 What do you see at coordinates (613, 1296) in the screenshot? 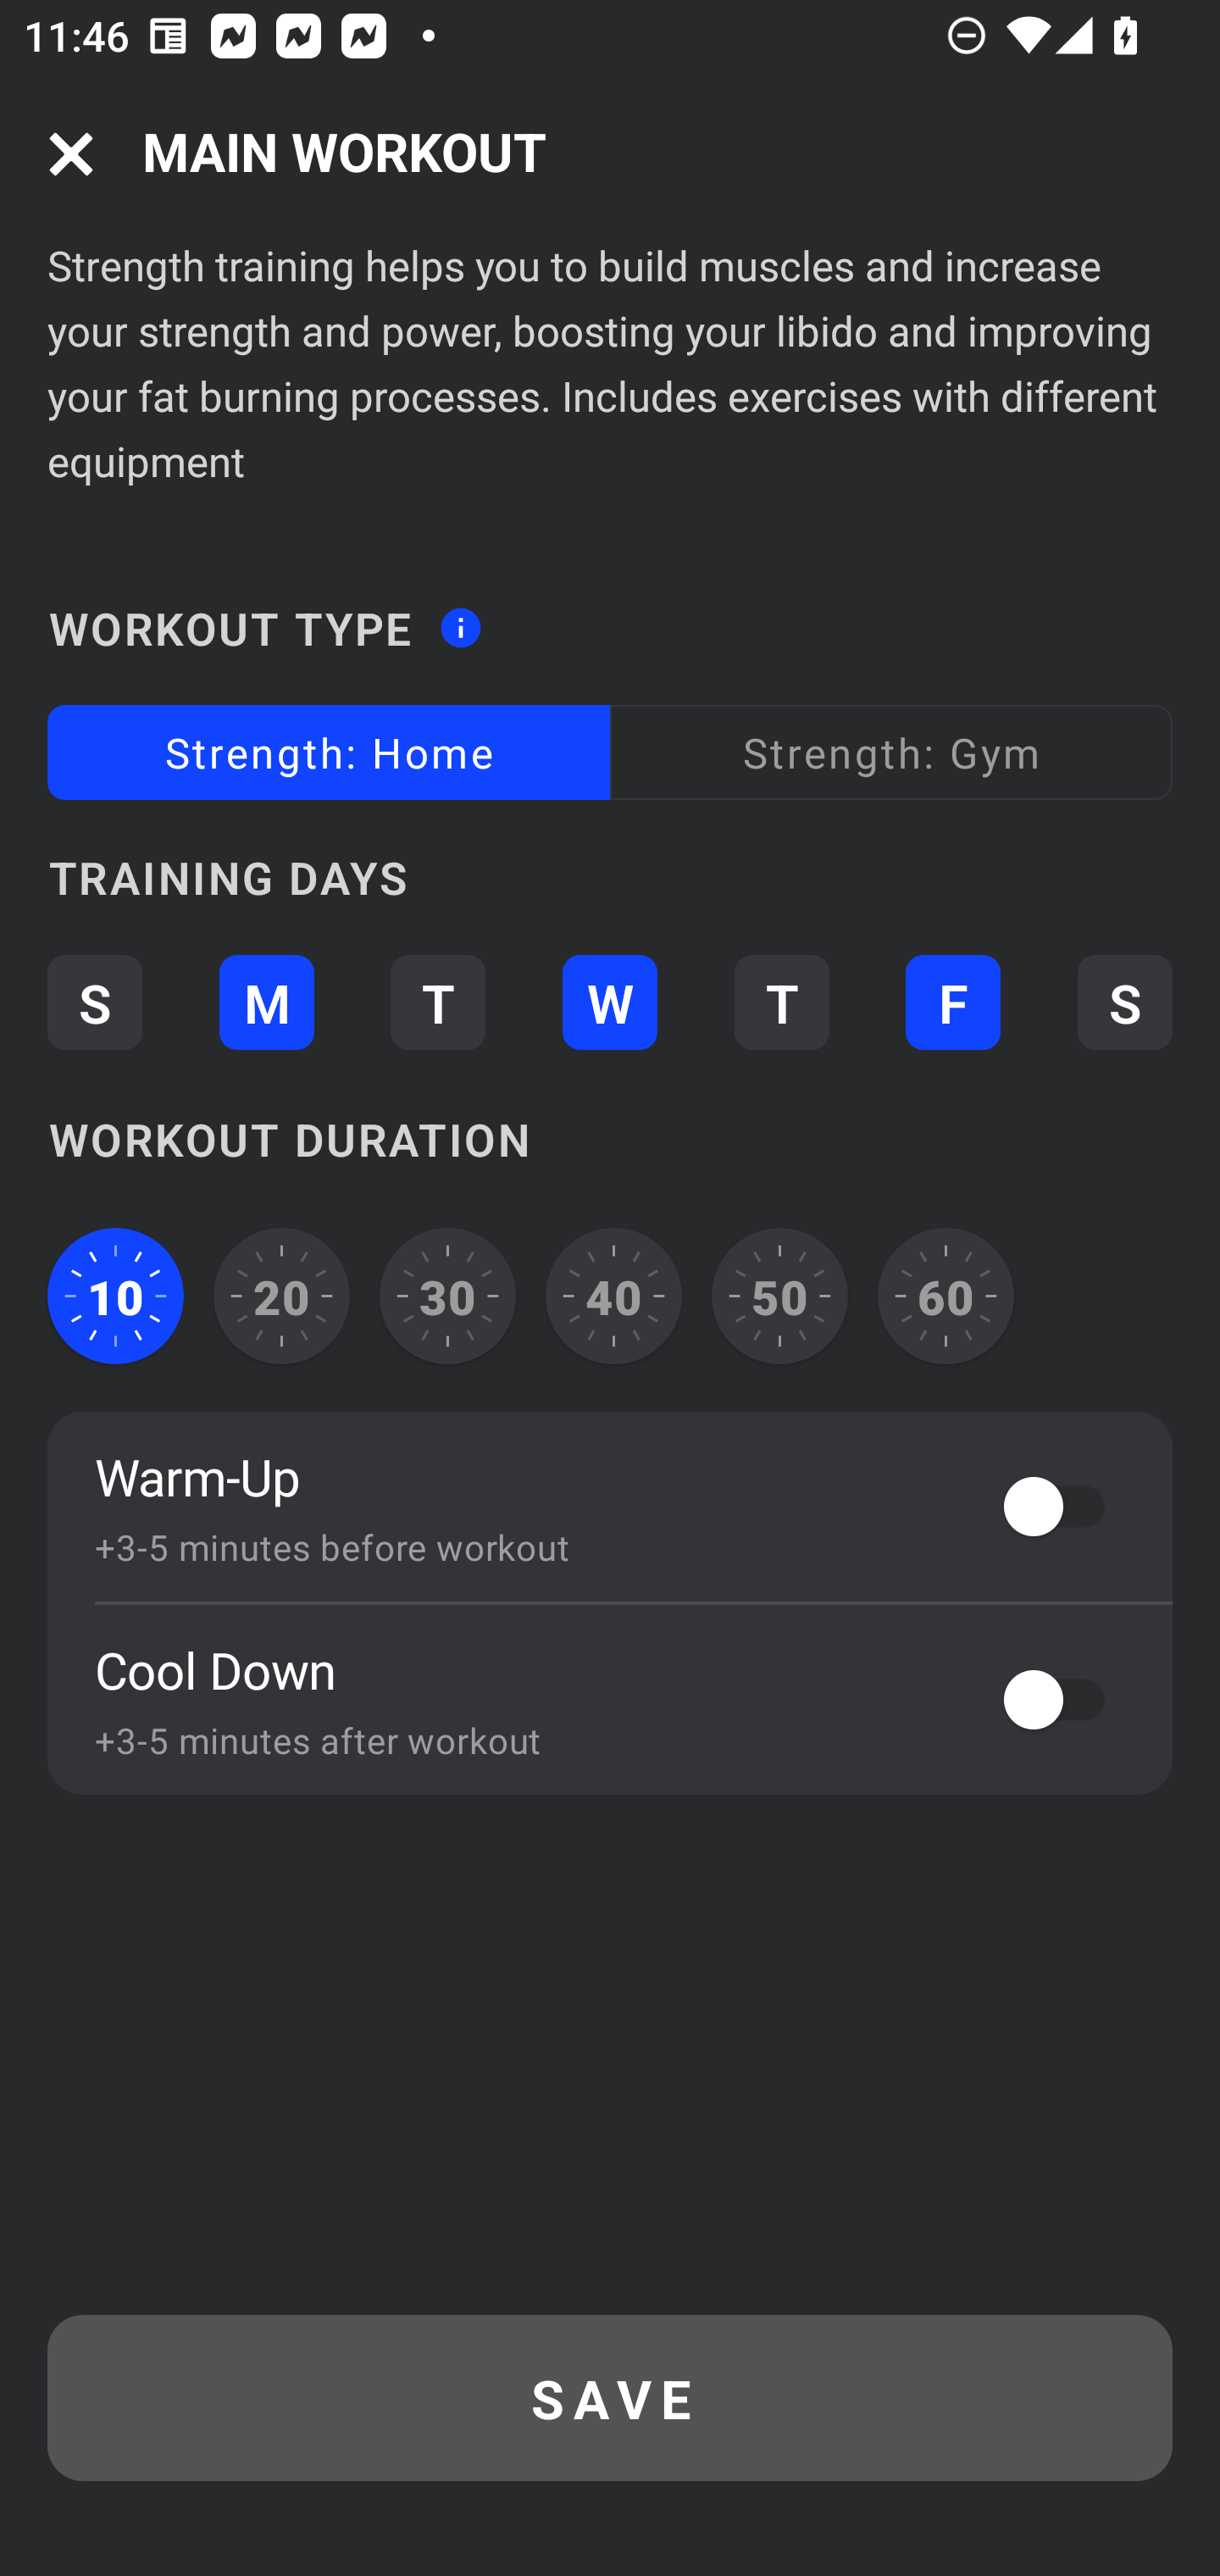
I see `40` at bounding box center [613, 1296].